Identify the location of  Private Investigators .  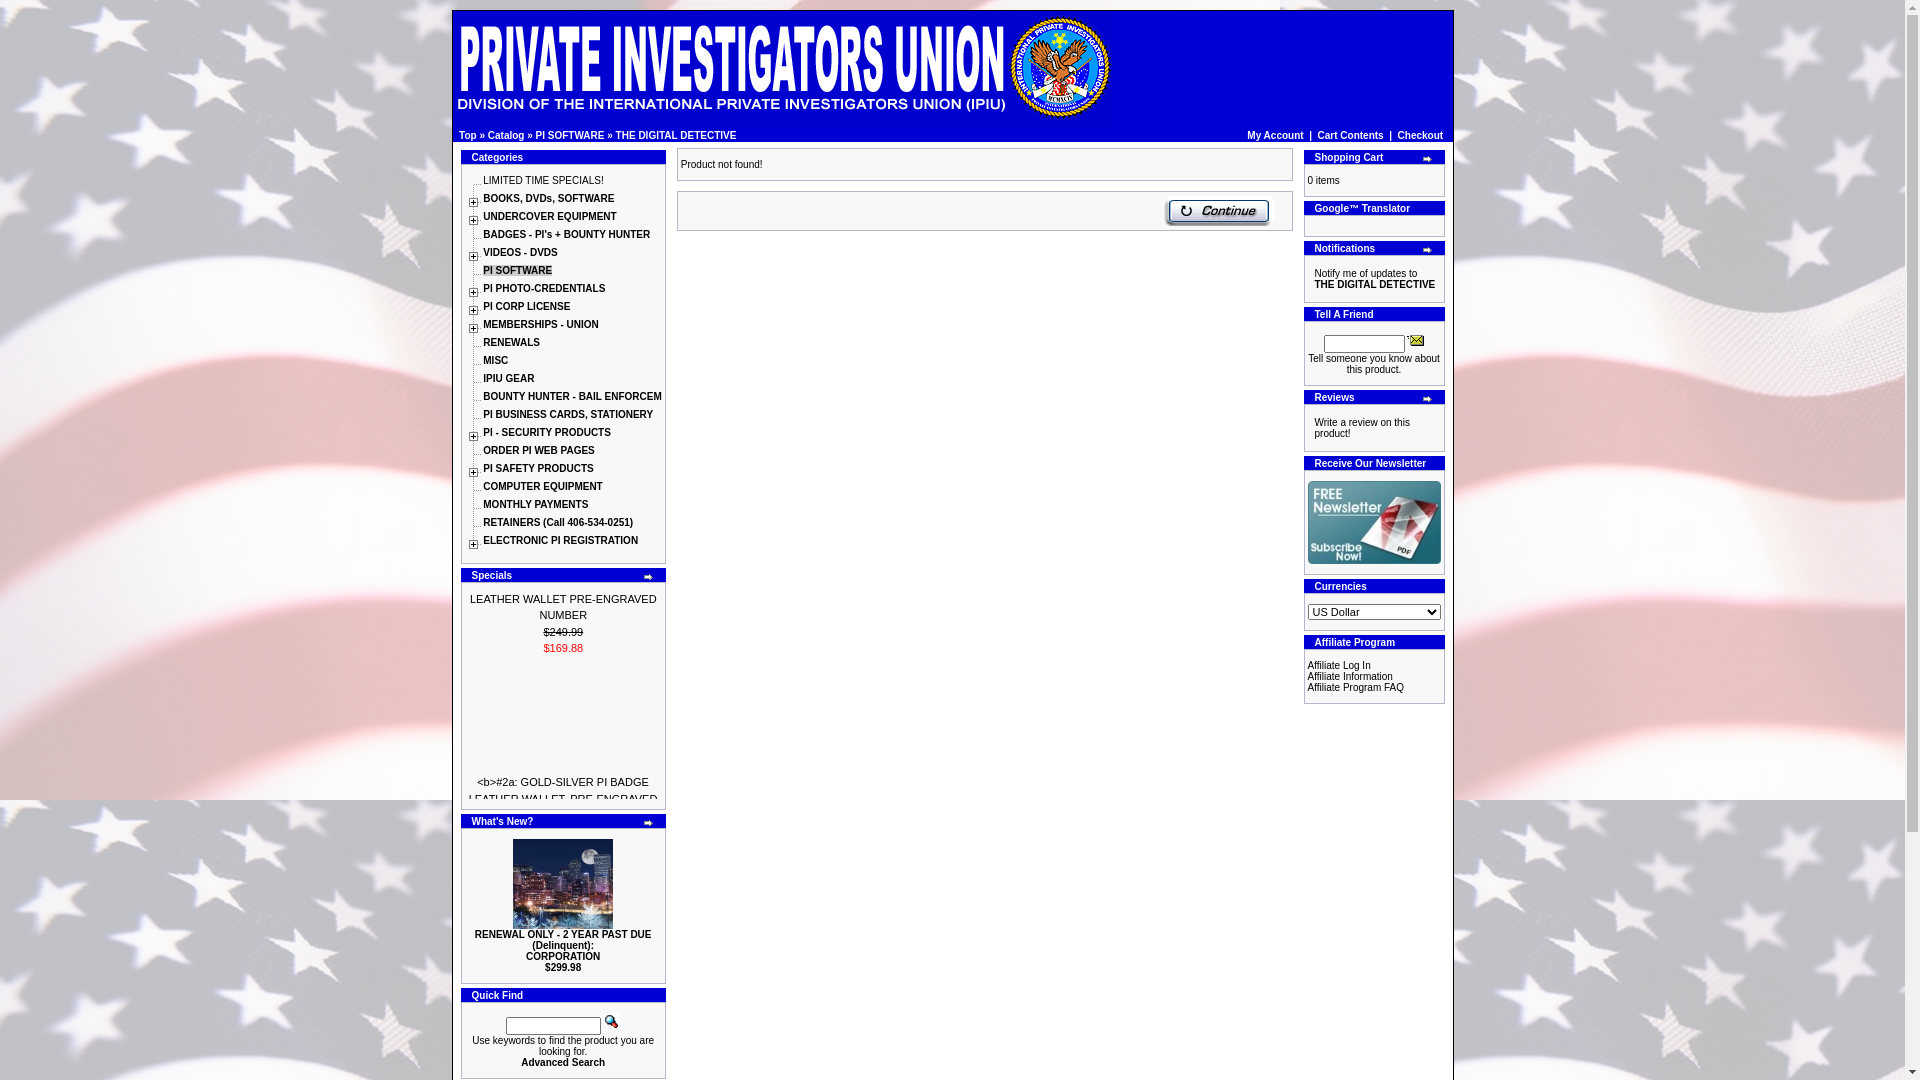
(782, 70).